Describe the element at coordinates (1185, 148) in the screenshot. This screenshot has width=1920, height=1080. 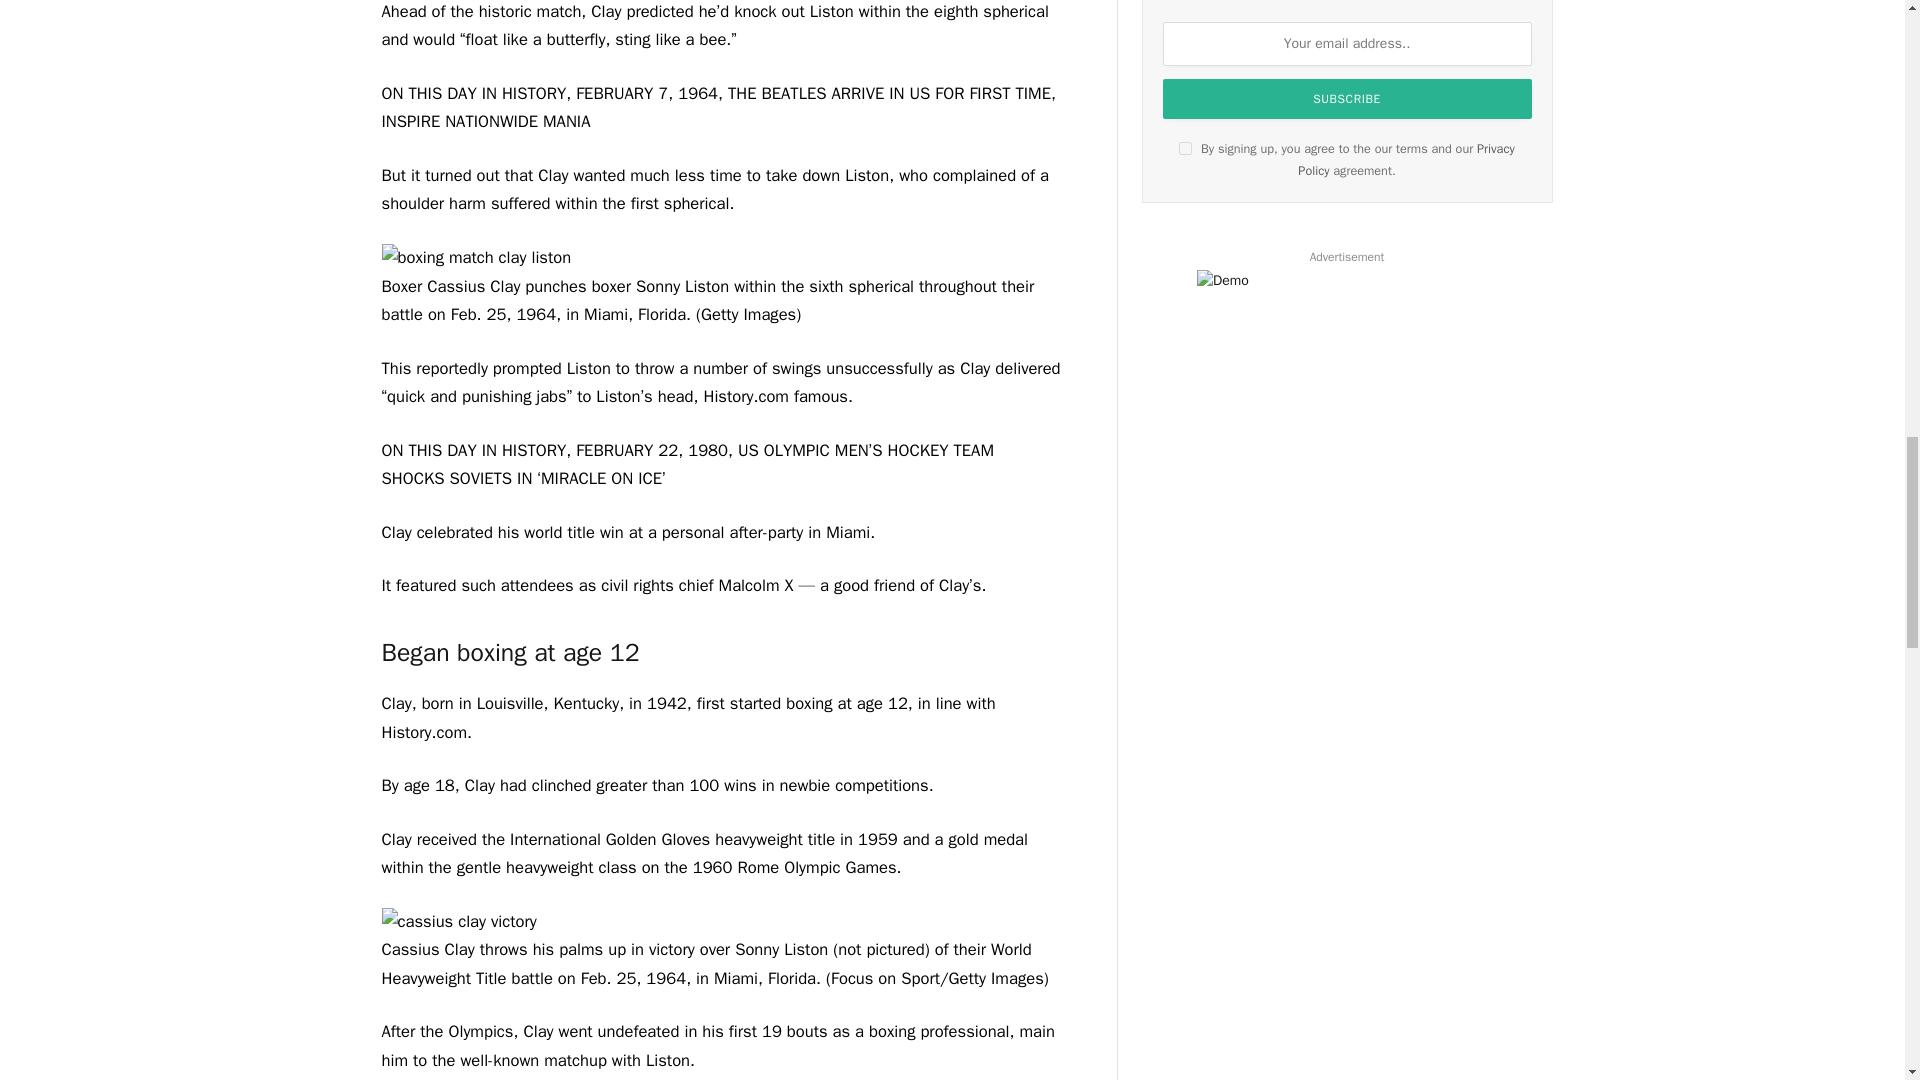
I see `on` at that location.